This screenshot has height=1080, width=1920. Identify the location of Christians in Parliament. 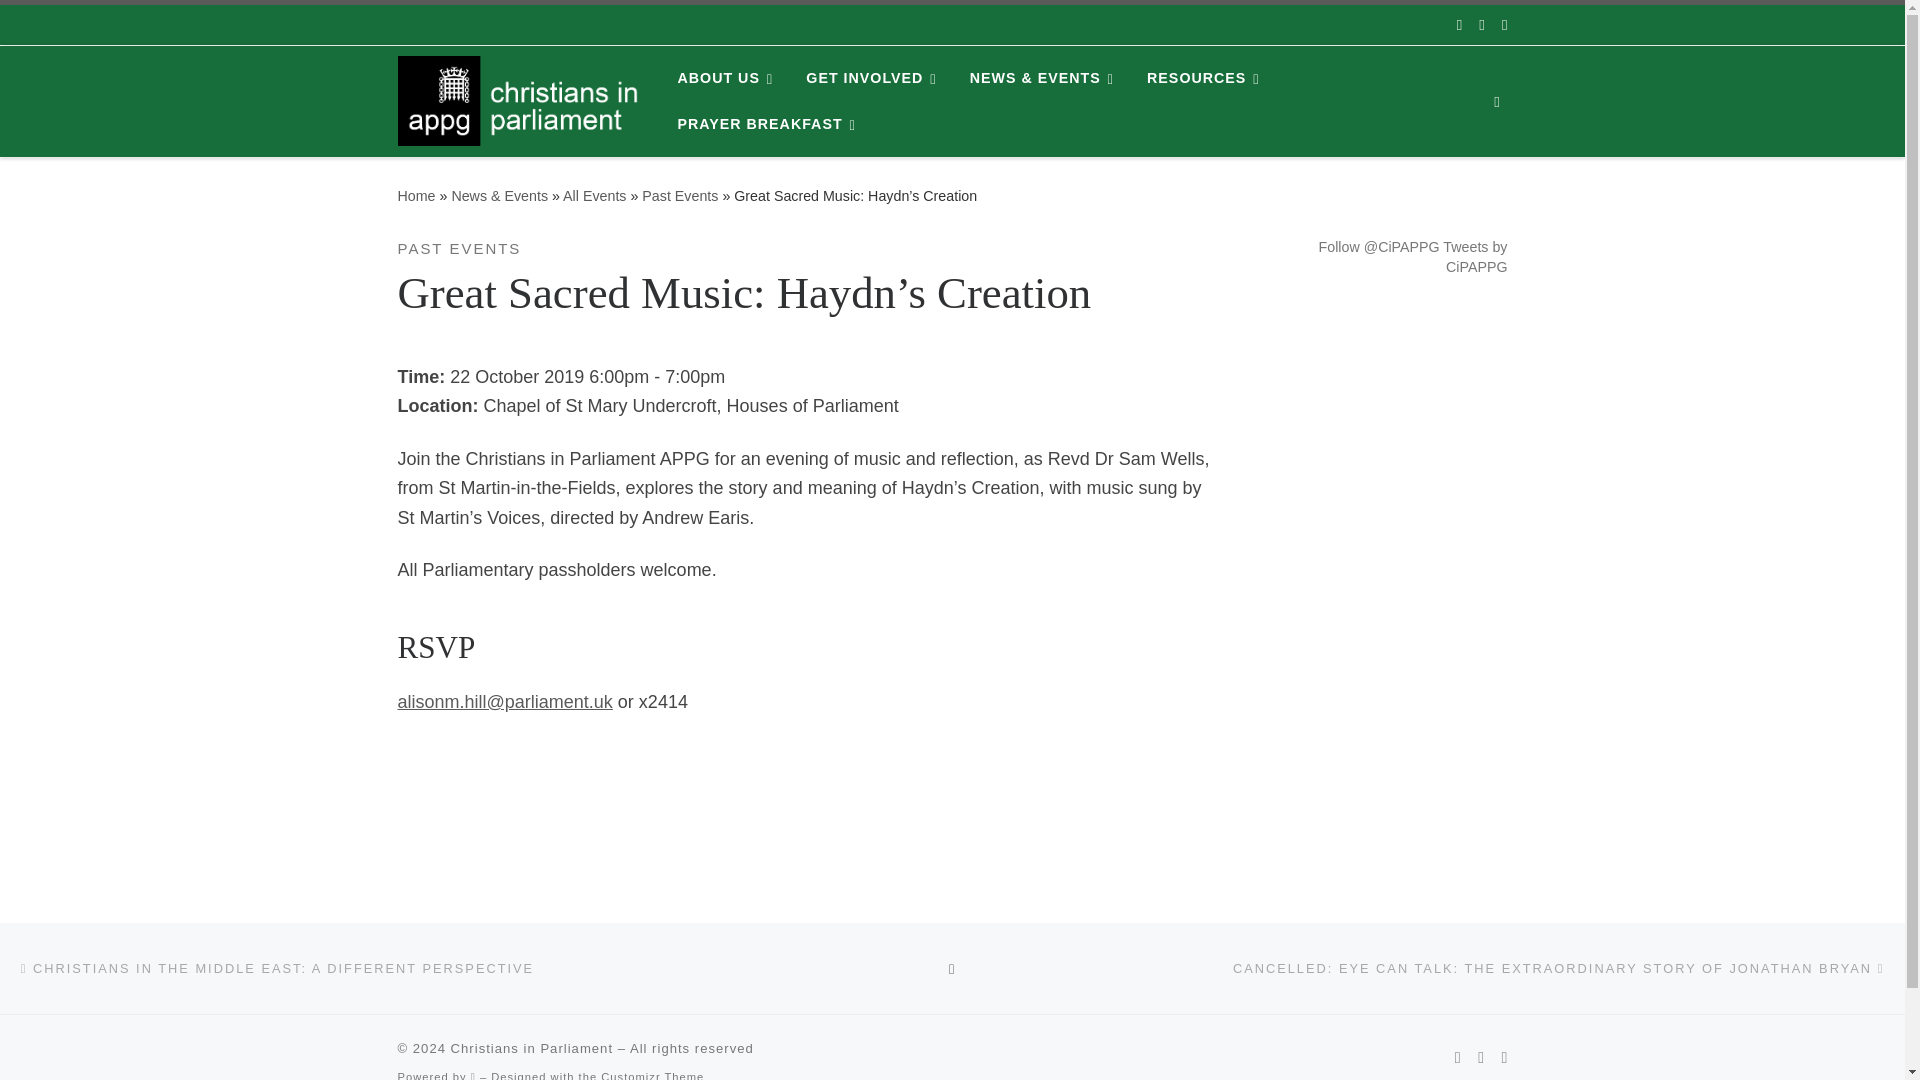
(416, 196).